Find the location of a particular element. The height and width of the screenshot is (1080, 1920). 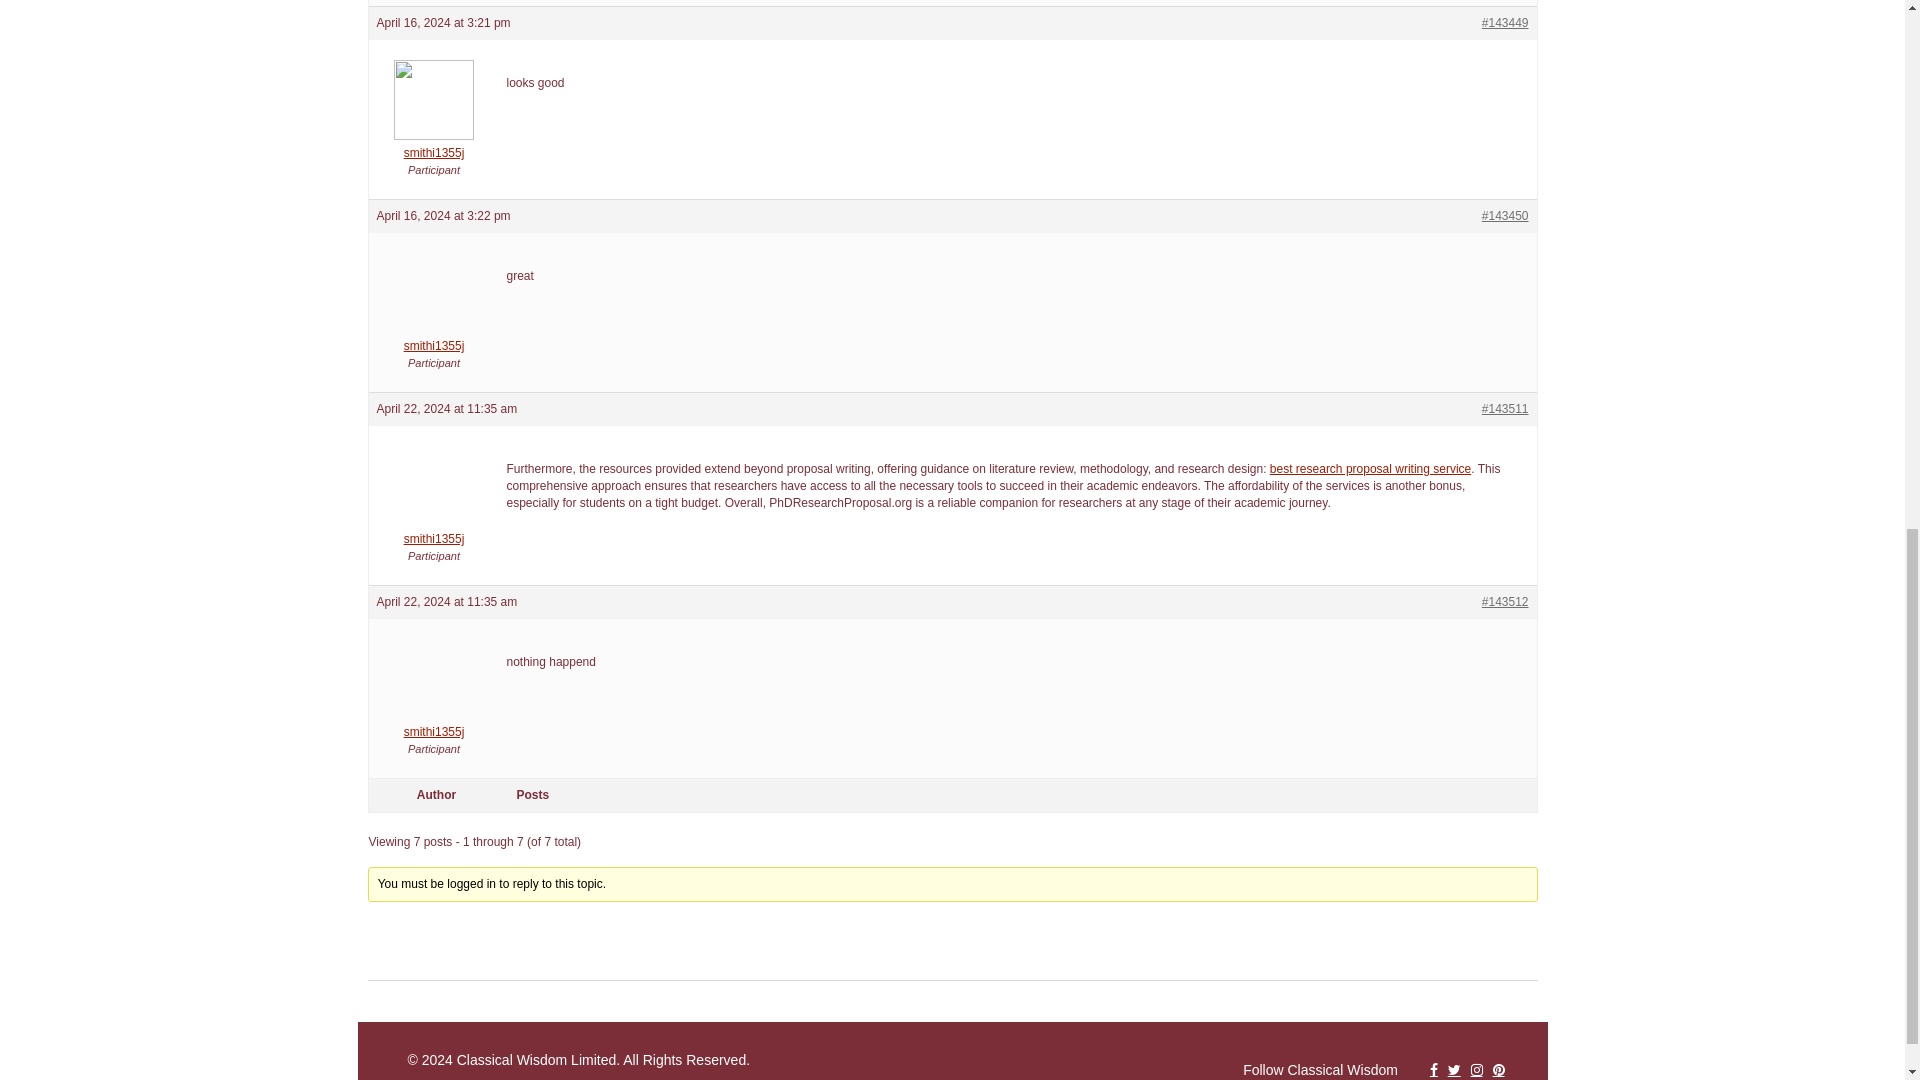

View smithi1355j's profile is located at coordinates (434, 338).